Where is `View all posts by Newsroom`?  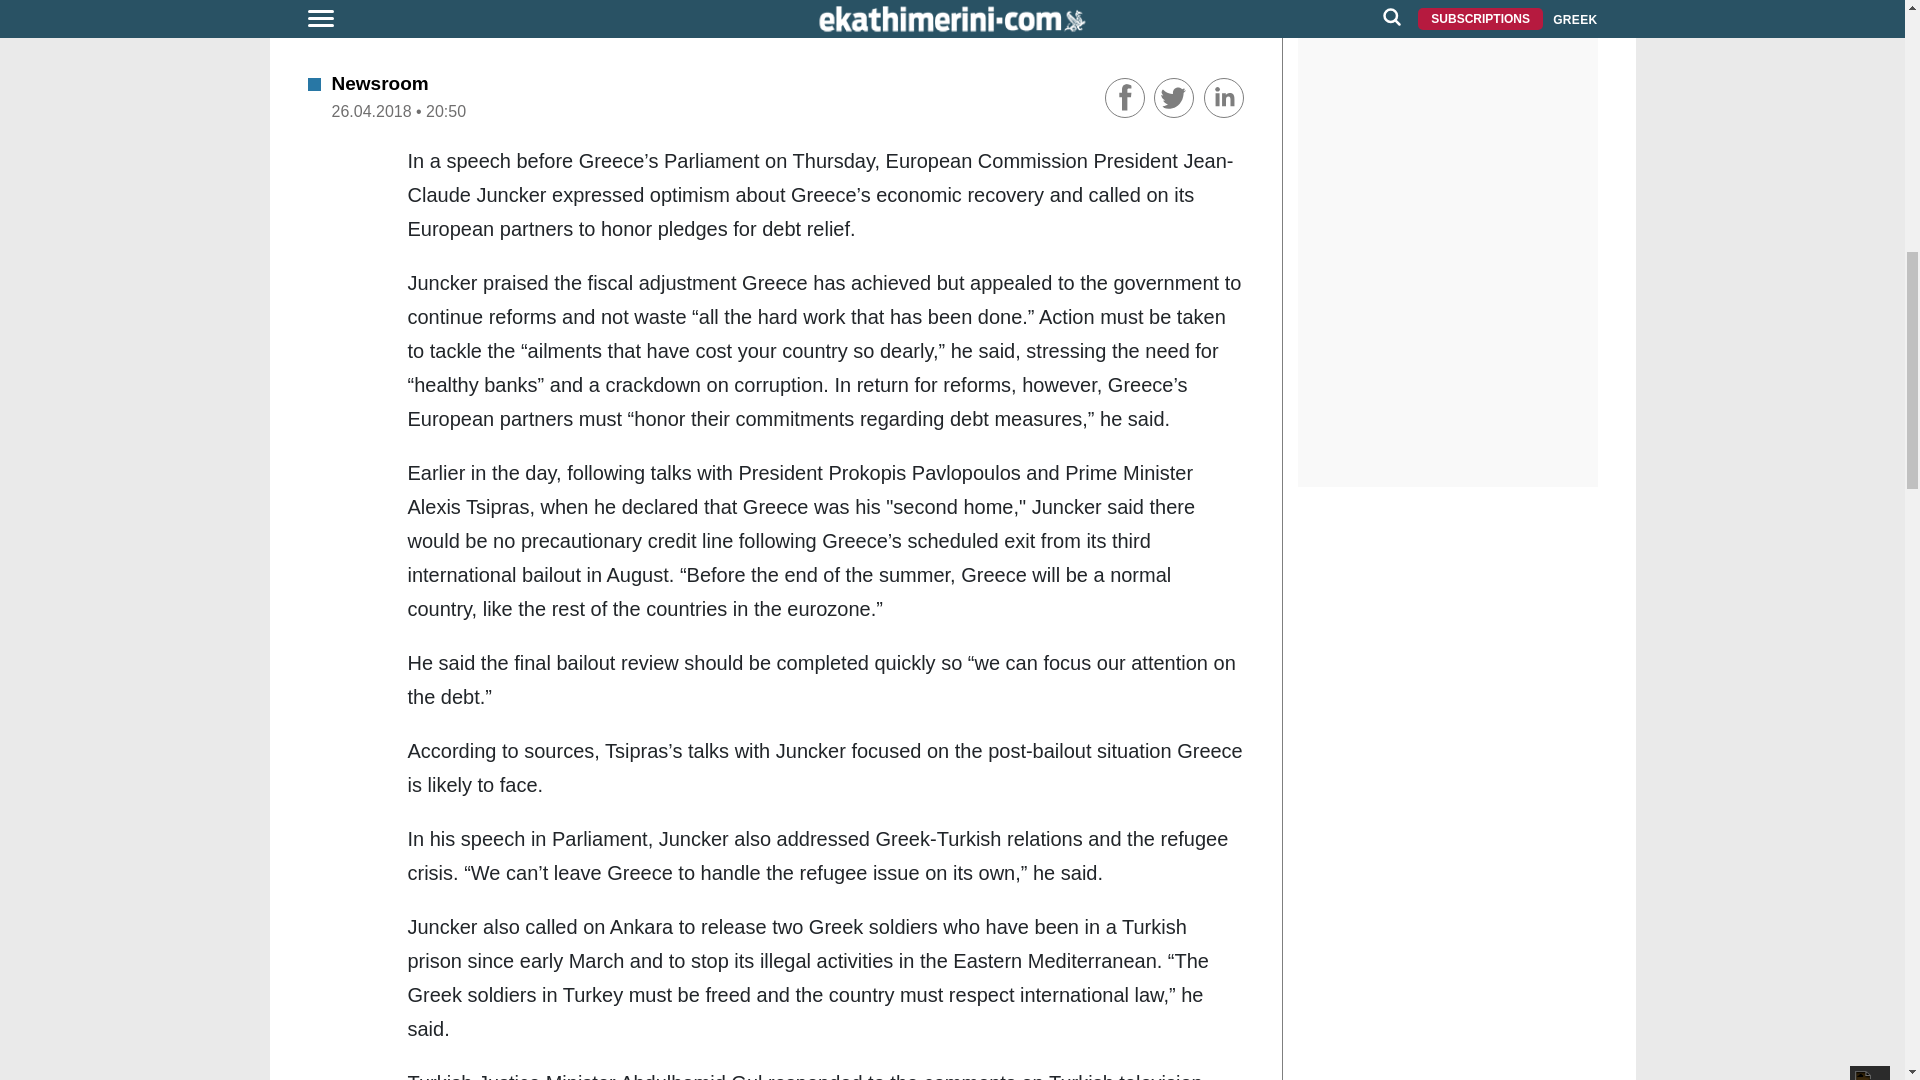 View all posts by Newsroom is located at coordinates (380, 83).